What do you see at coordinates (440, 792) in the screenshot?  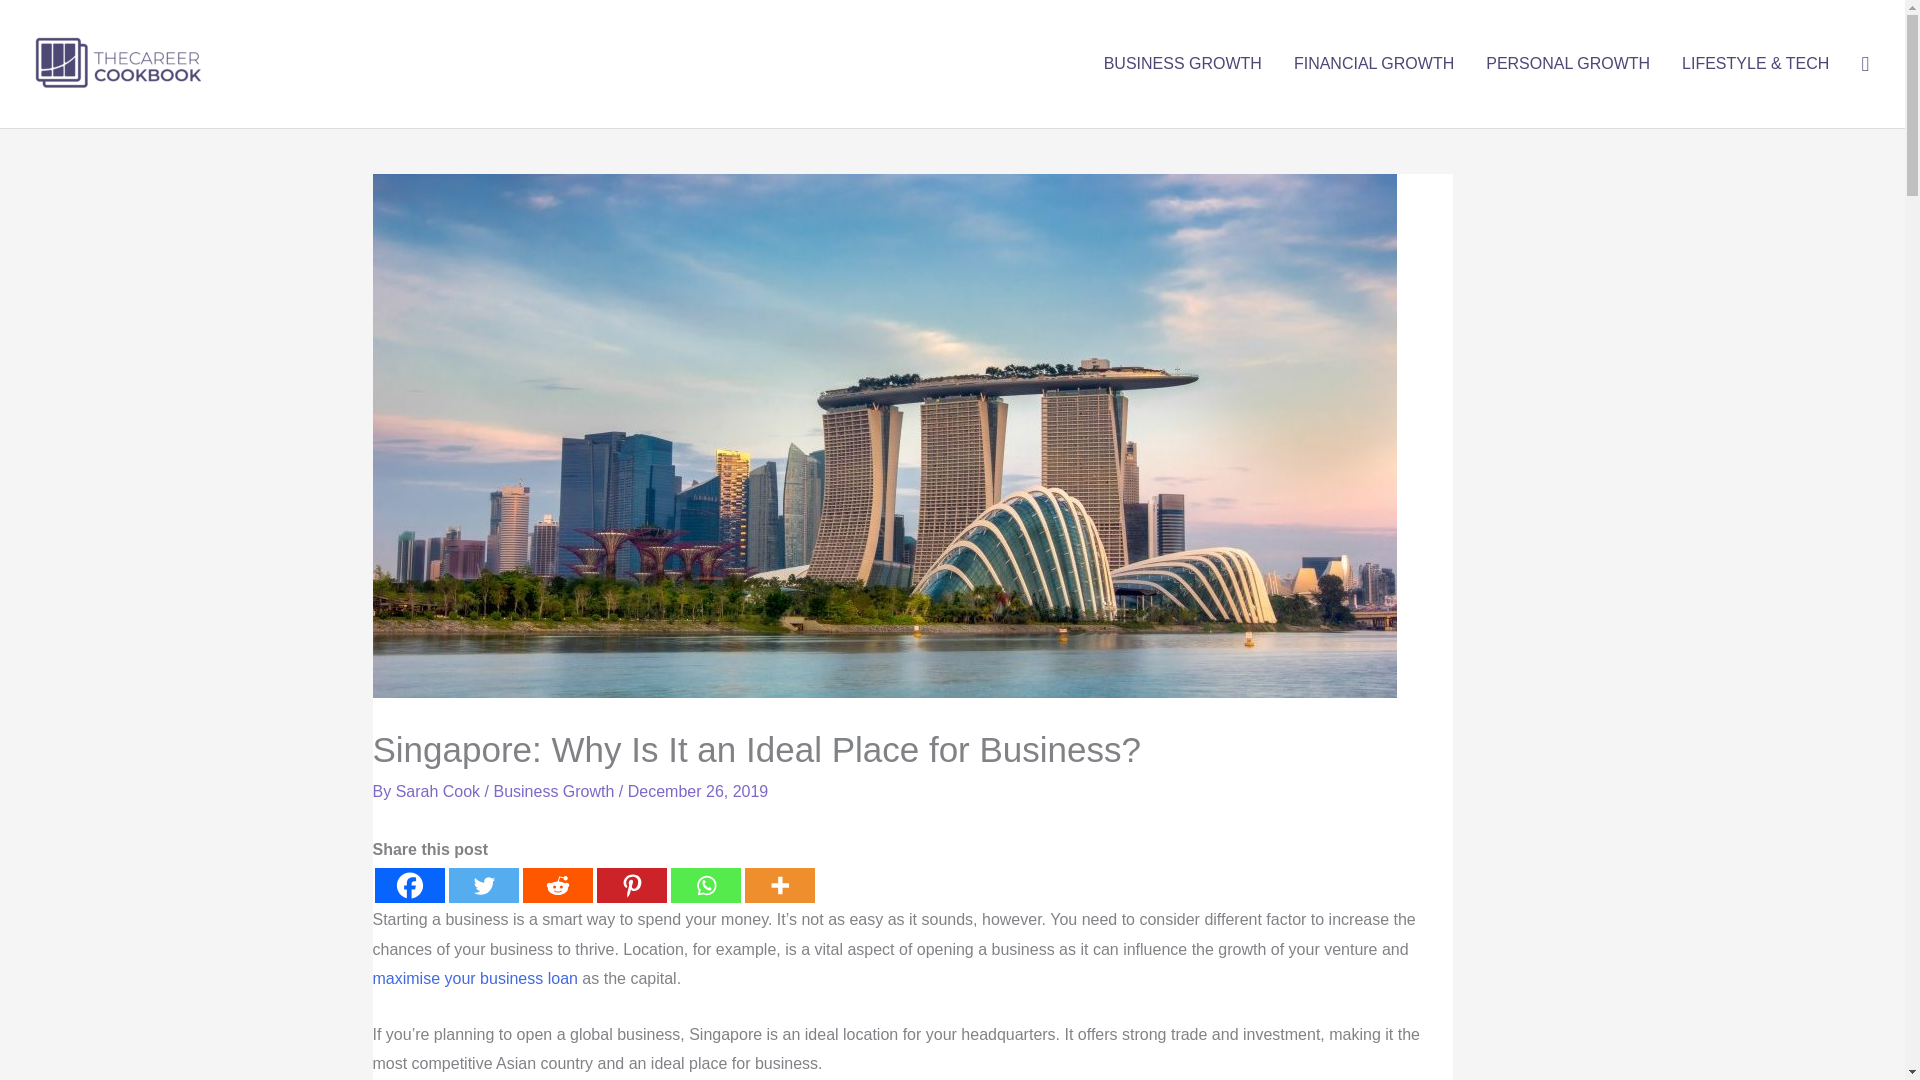 I see `View all posts by Sarah Cook` at bounding box center [440, 792].